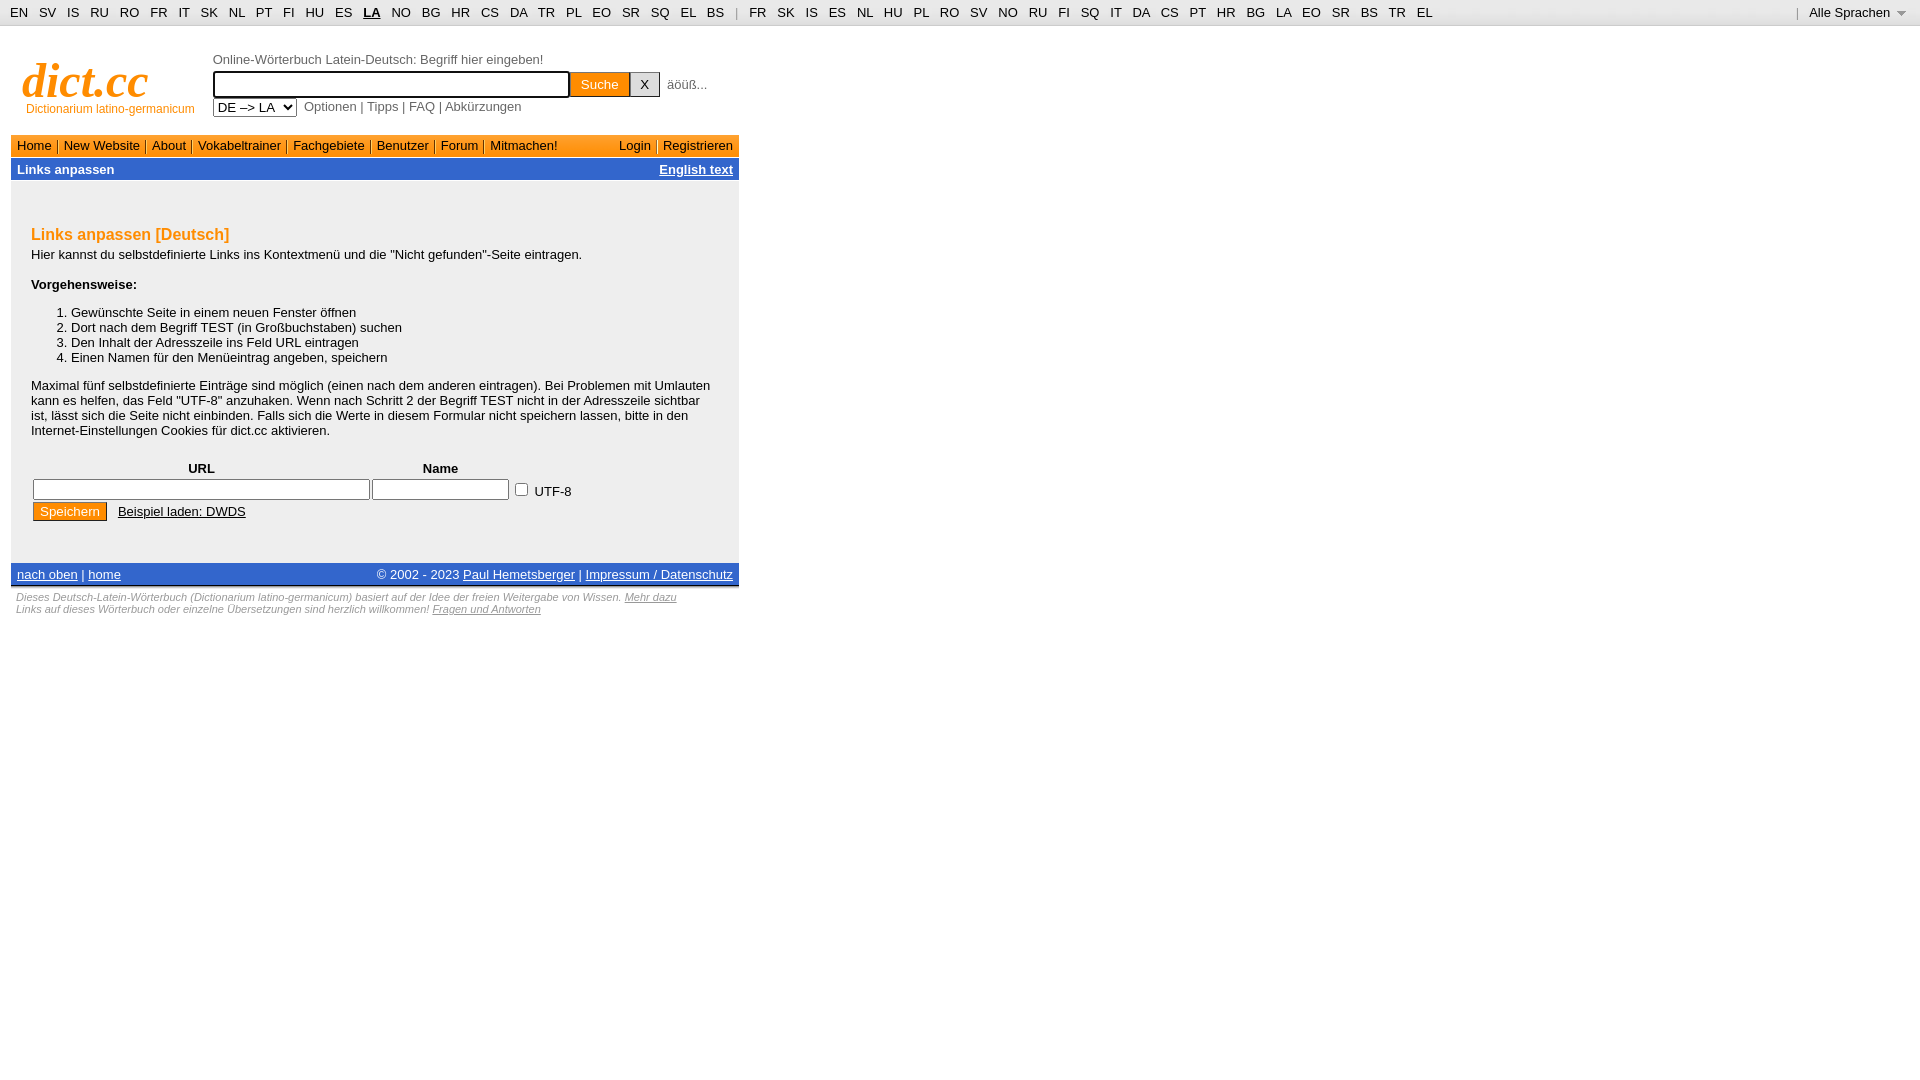 This screenshot has height=1080, width=1920. Describe the element at coordinates (330, 106) in the screenshot. I see `Optionen` at that location.